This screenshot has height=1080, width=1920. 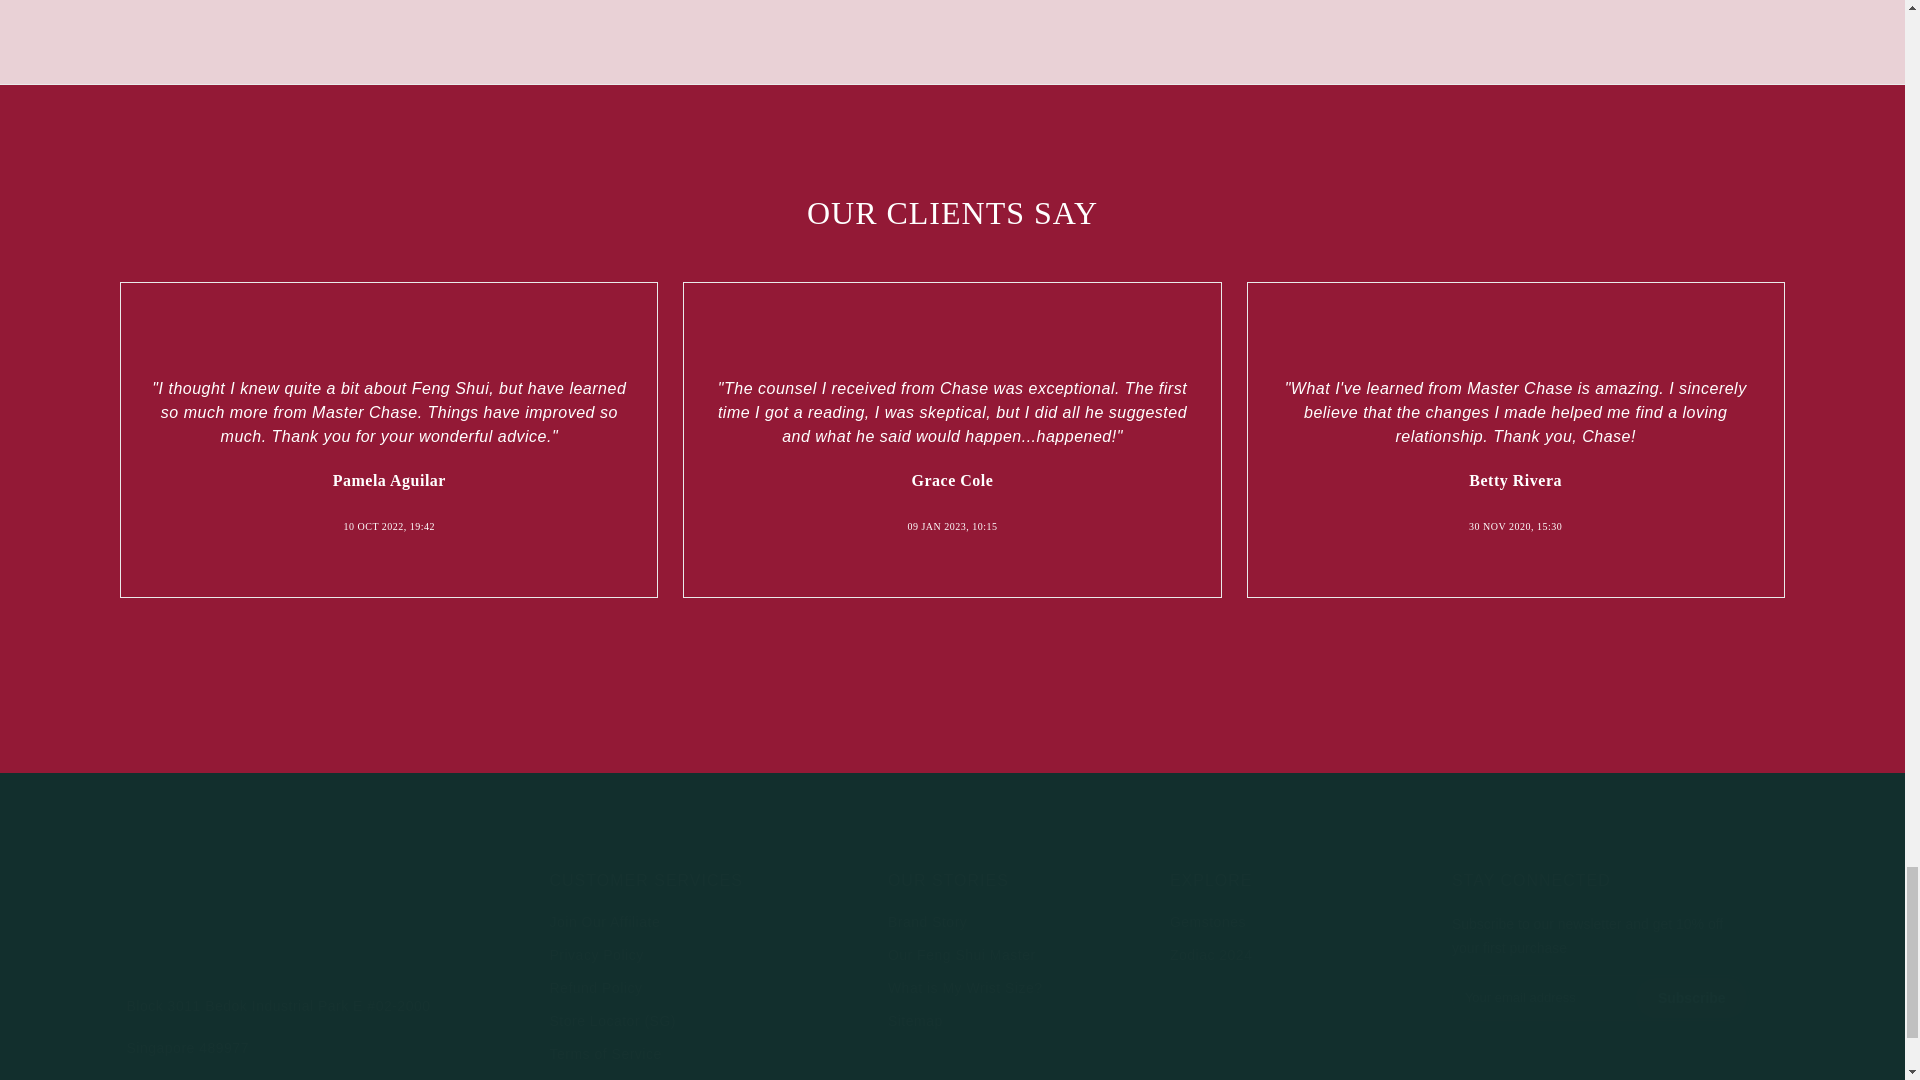 I want to click on Gemstones, so click(x=1208, y=921).